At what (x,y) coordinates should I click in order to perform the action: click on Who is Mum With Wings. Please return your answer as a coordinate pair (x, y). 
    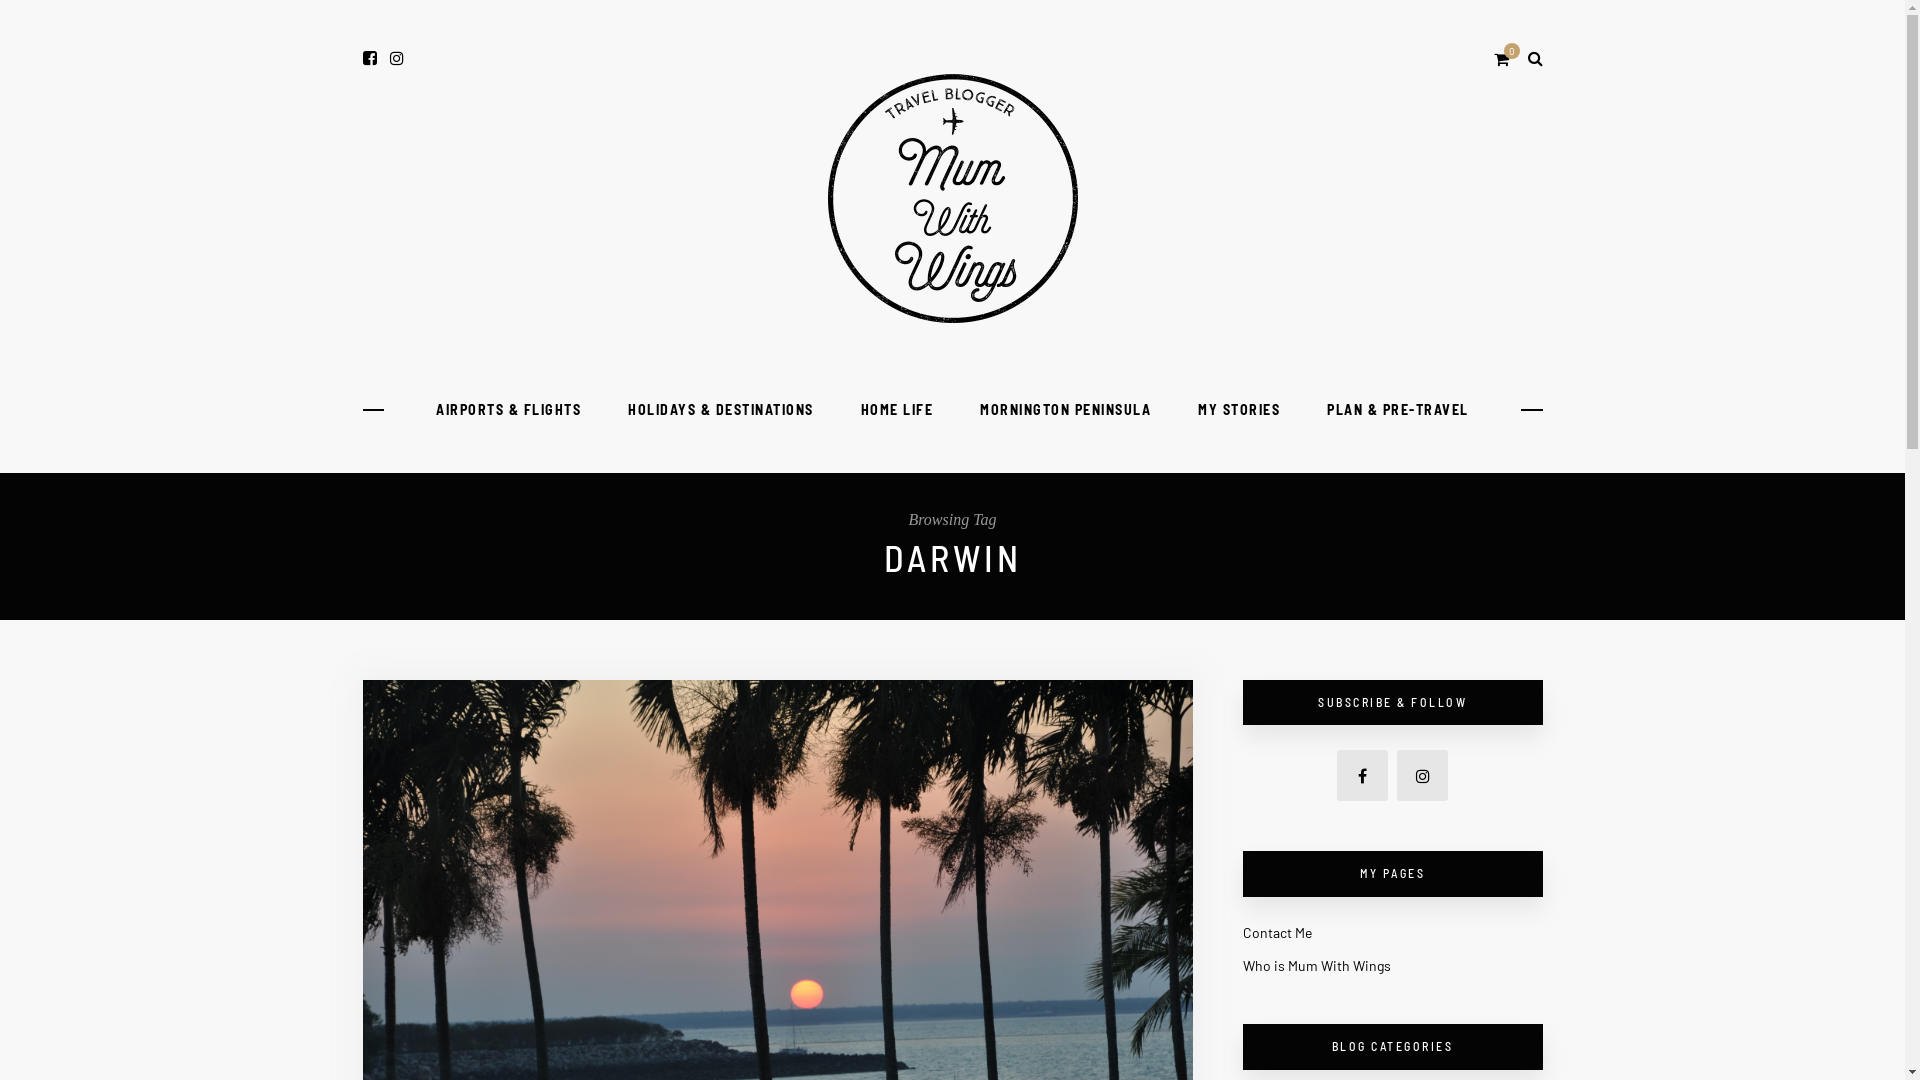
    Looking at the image, I should click on (1316, 966).